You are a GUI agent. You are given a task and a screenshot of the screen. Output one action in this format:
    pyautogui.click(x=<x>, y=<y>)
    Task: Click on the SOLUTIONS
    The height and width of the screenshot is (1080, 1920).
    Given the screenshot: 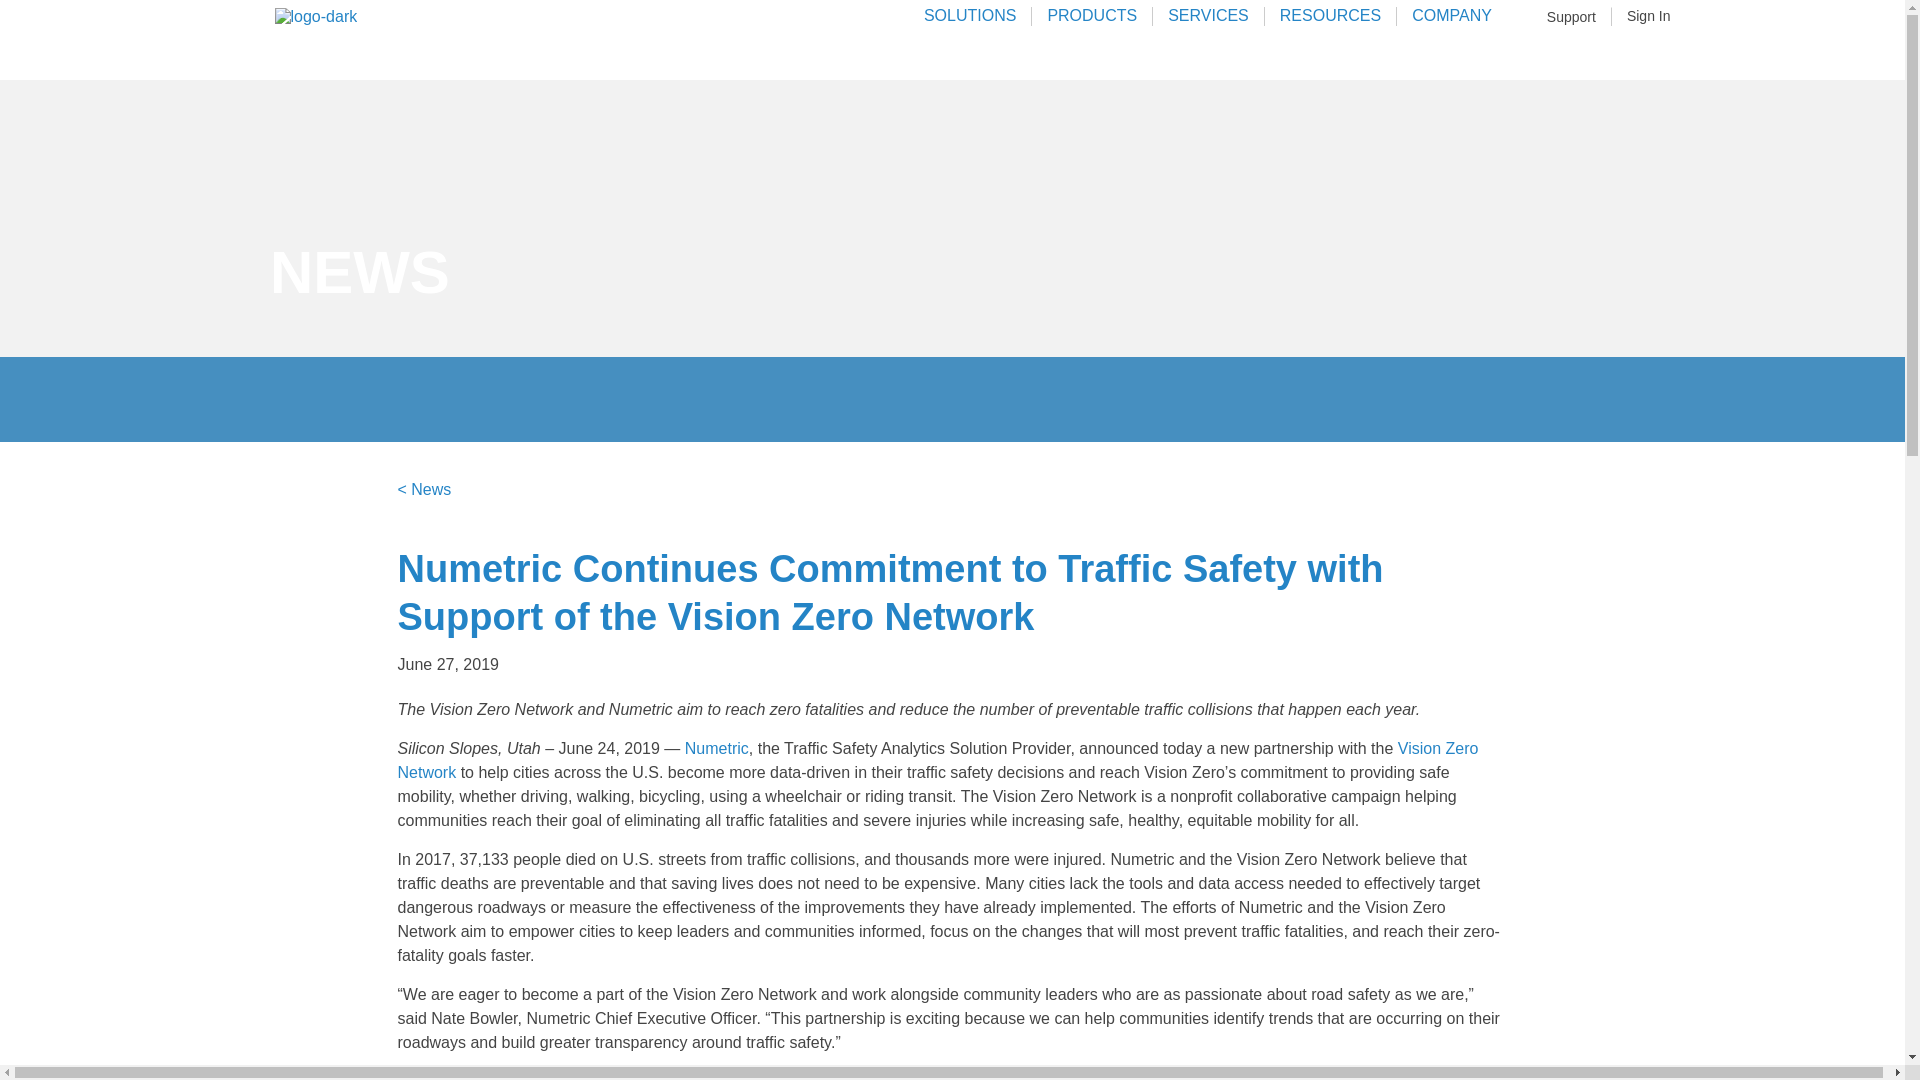 What is the action you would take?
    pyautogui.click(x=970, y=27)
    